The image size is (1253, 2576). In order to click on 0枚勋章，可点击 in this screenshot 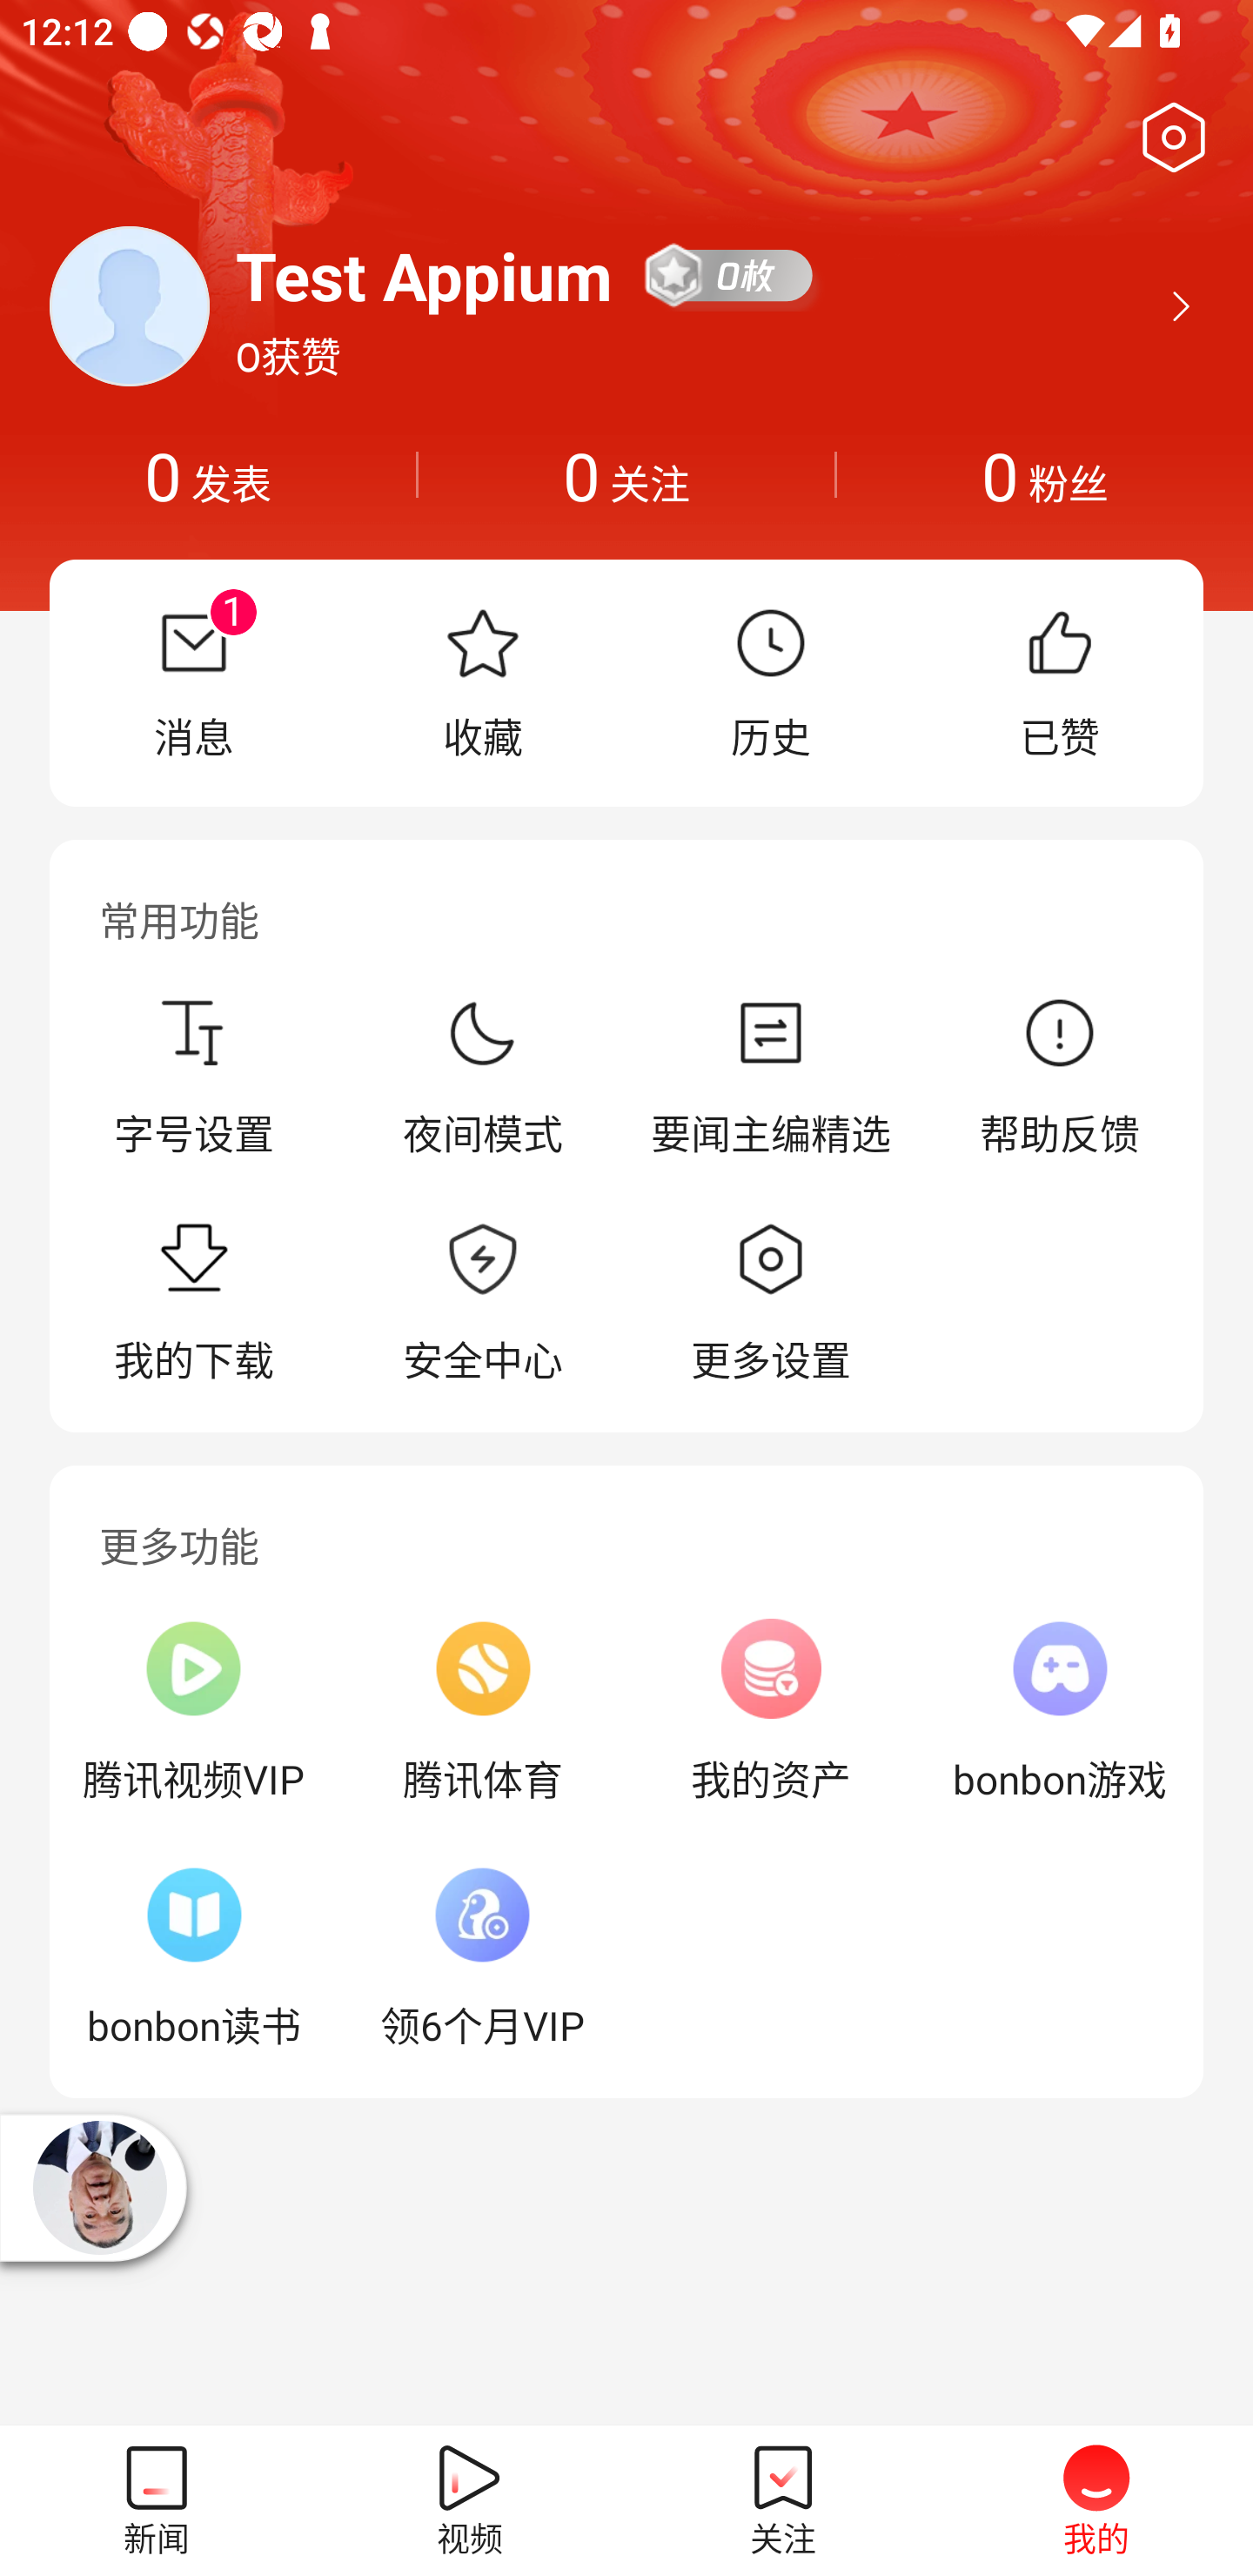, I will do `click(730, 275)`.